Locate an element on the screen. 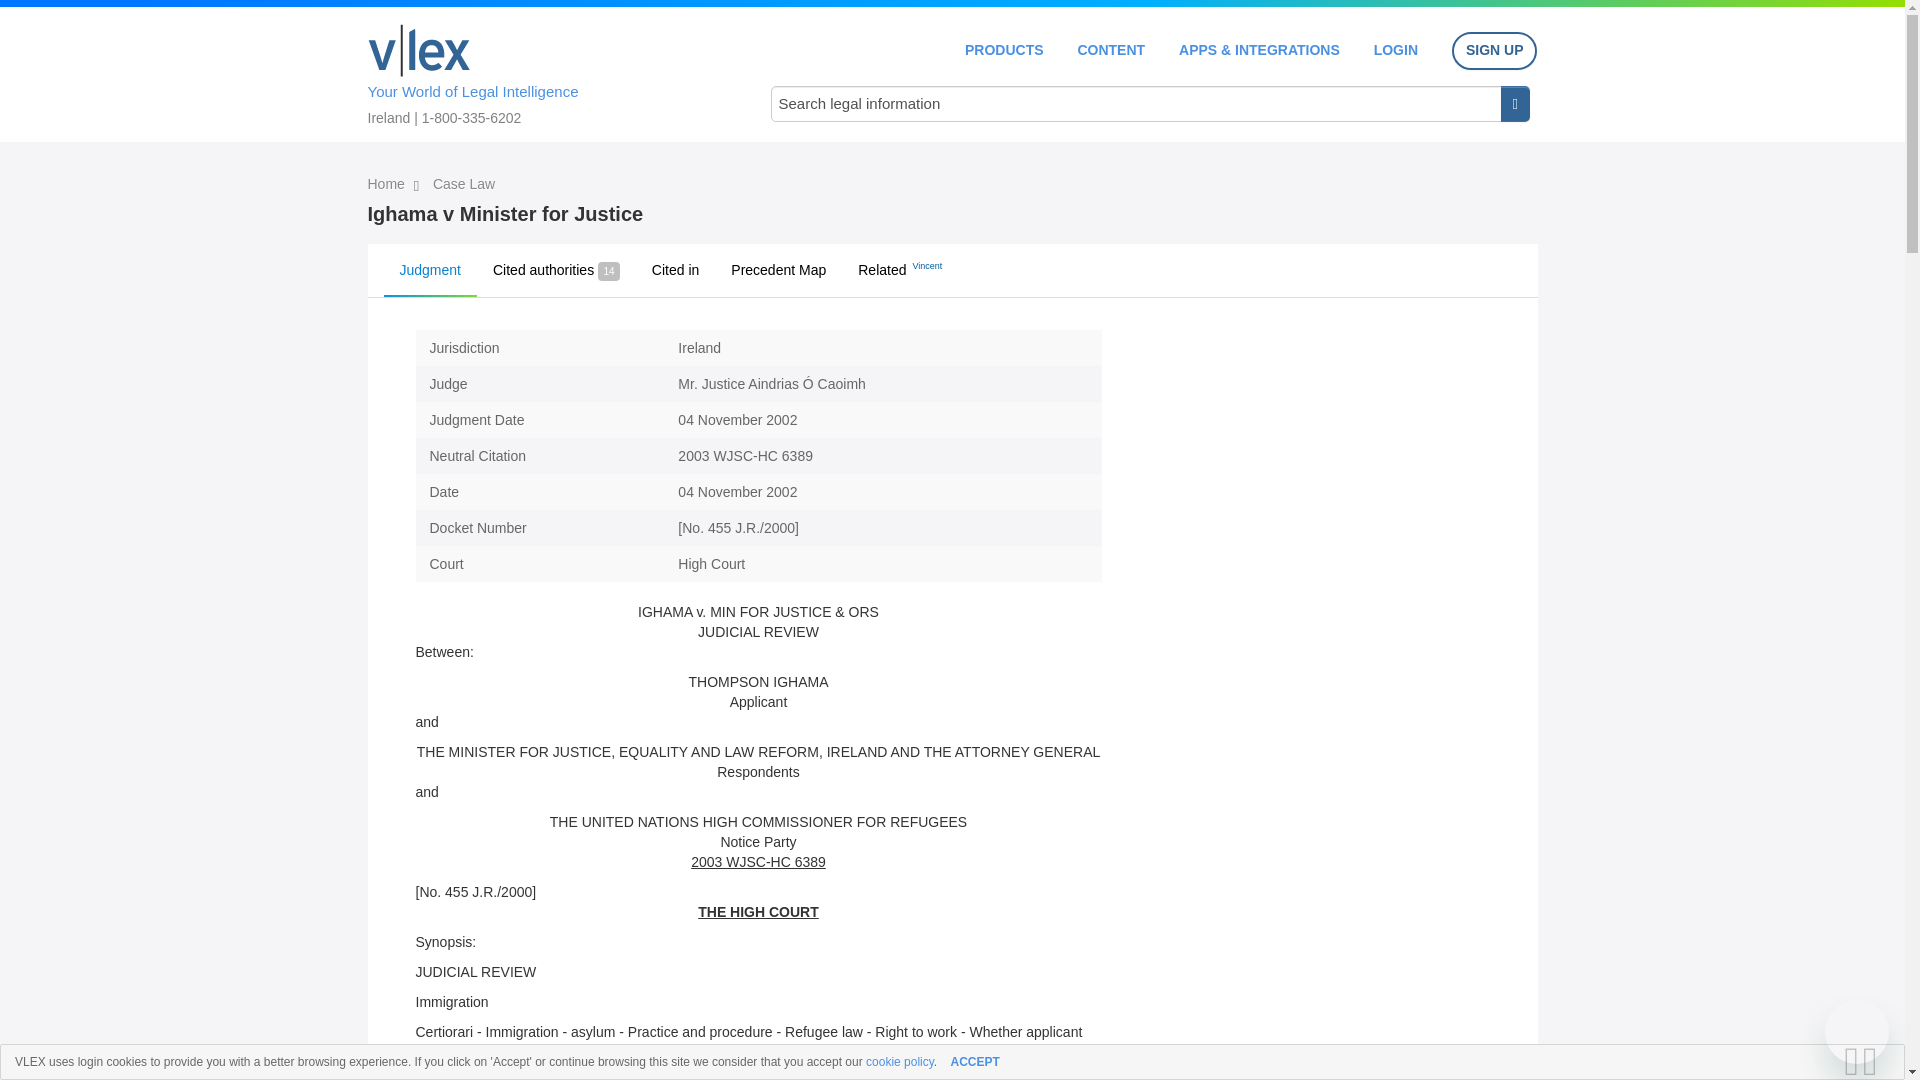 This screenshot has height=1080, width=1920. CONTENT is located at coordinates (1110, 50).